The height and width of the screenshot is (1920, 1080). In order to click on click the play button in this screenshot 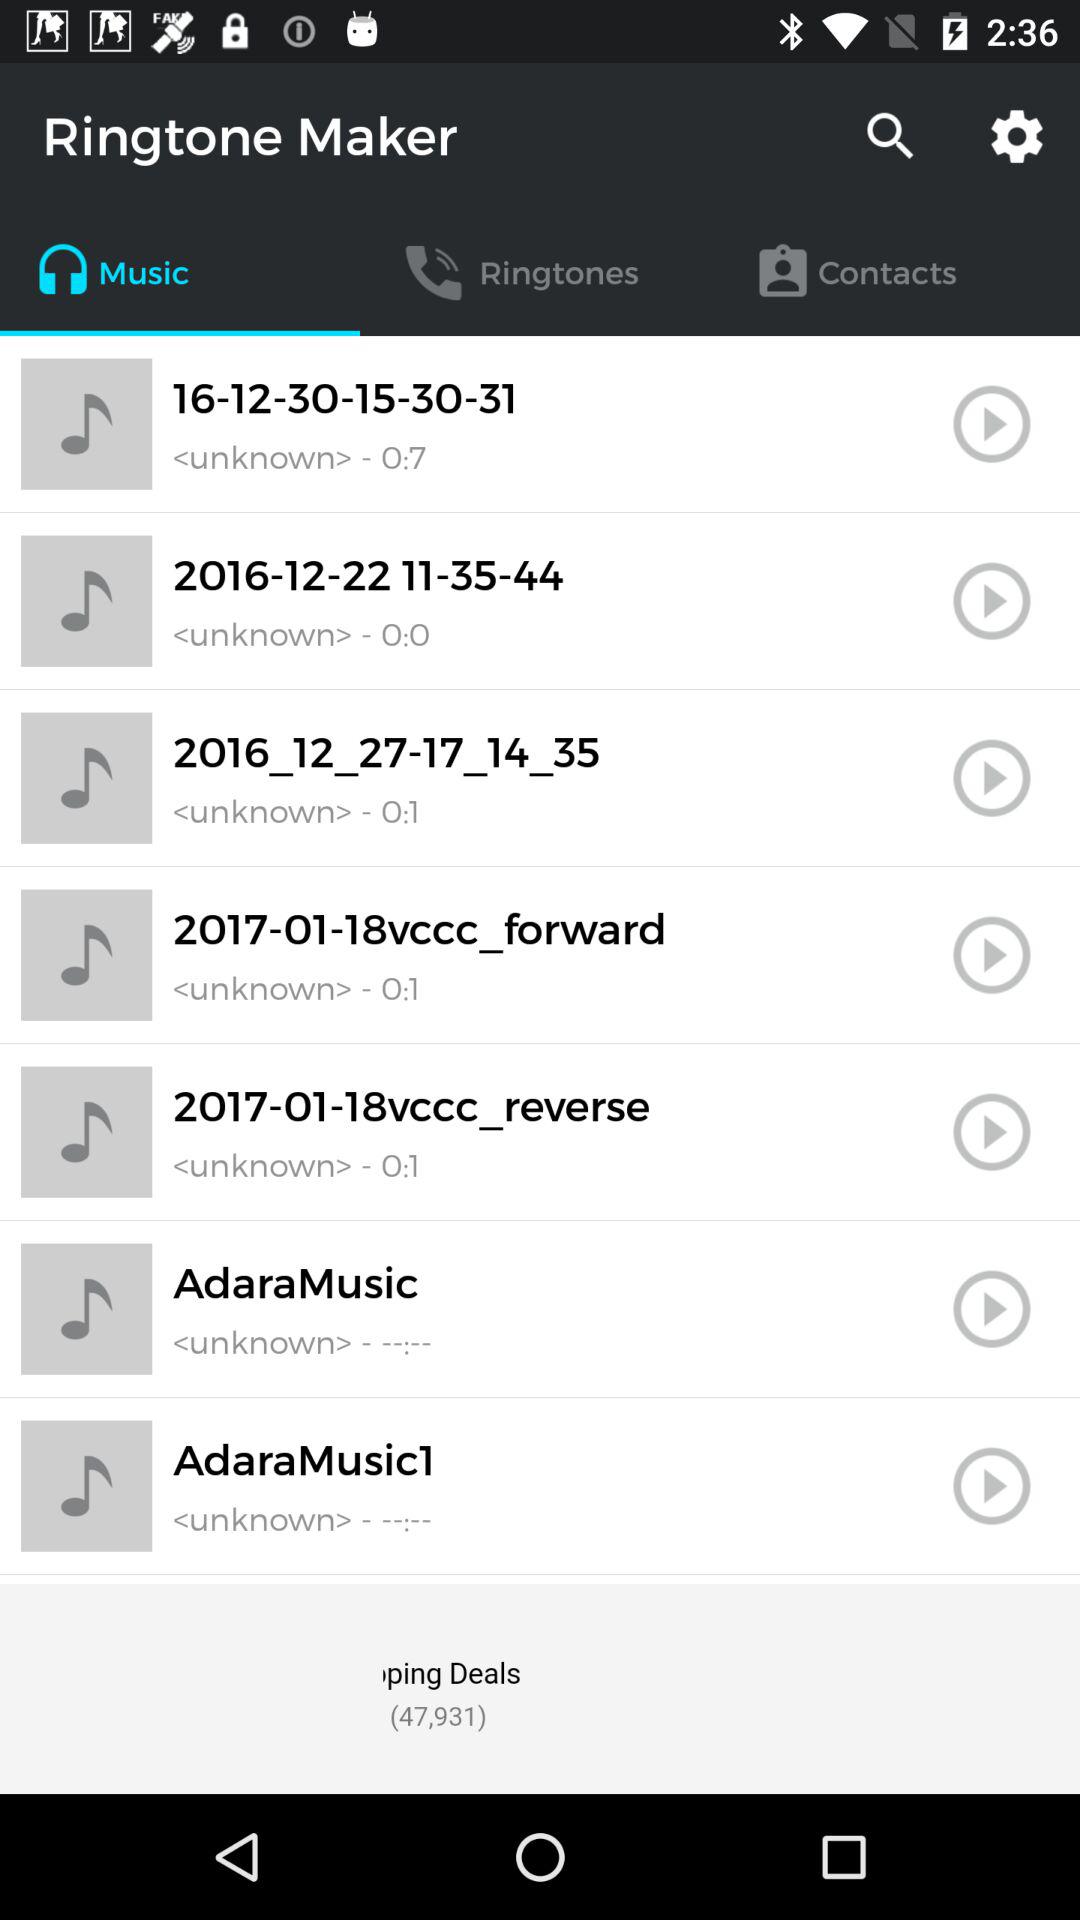, I will do `click(992, 778)`.